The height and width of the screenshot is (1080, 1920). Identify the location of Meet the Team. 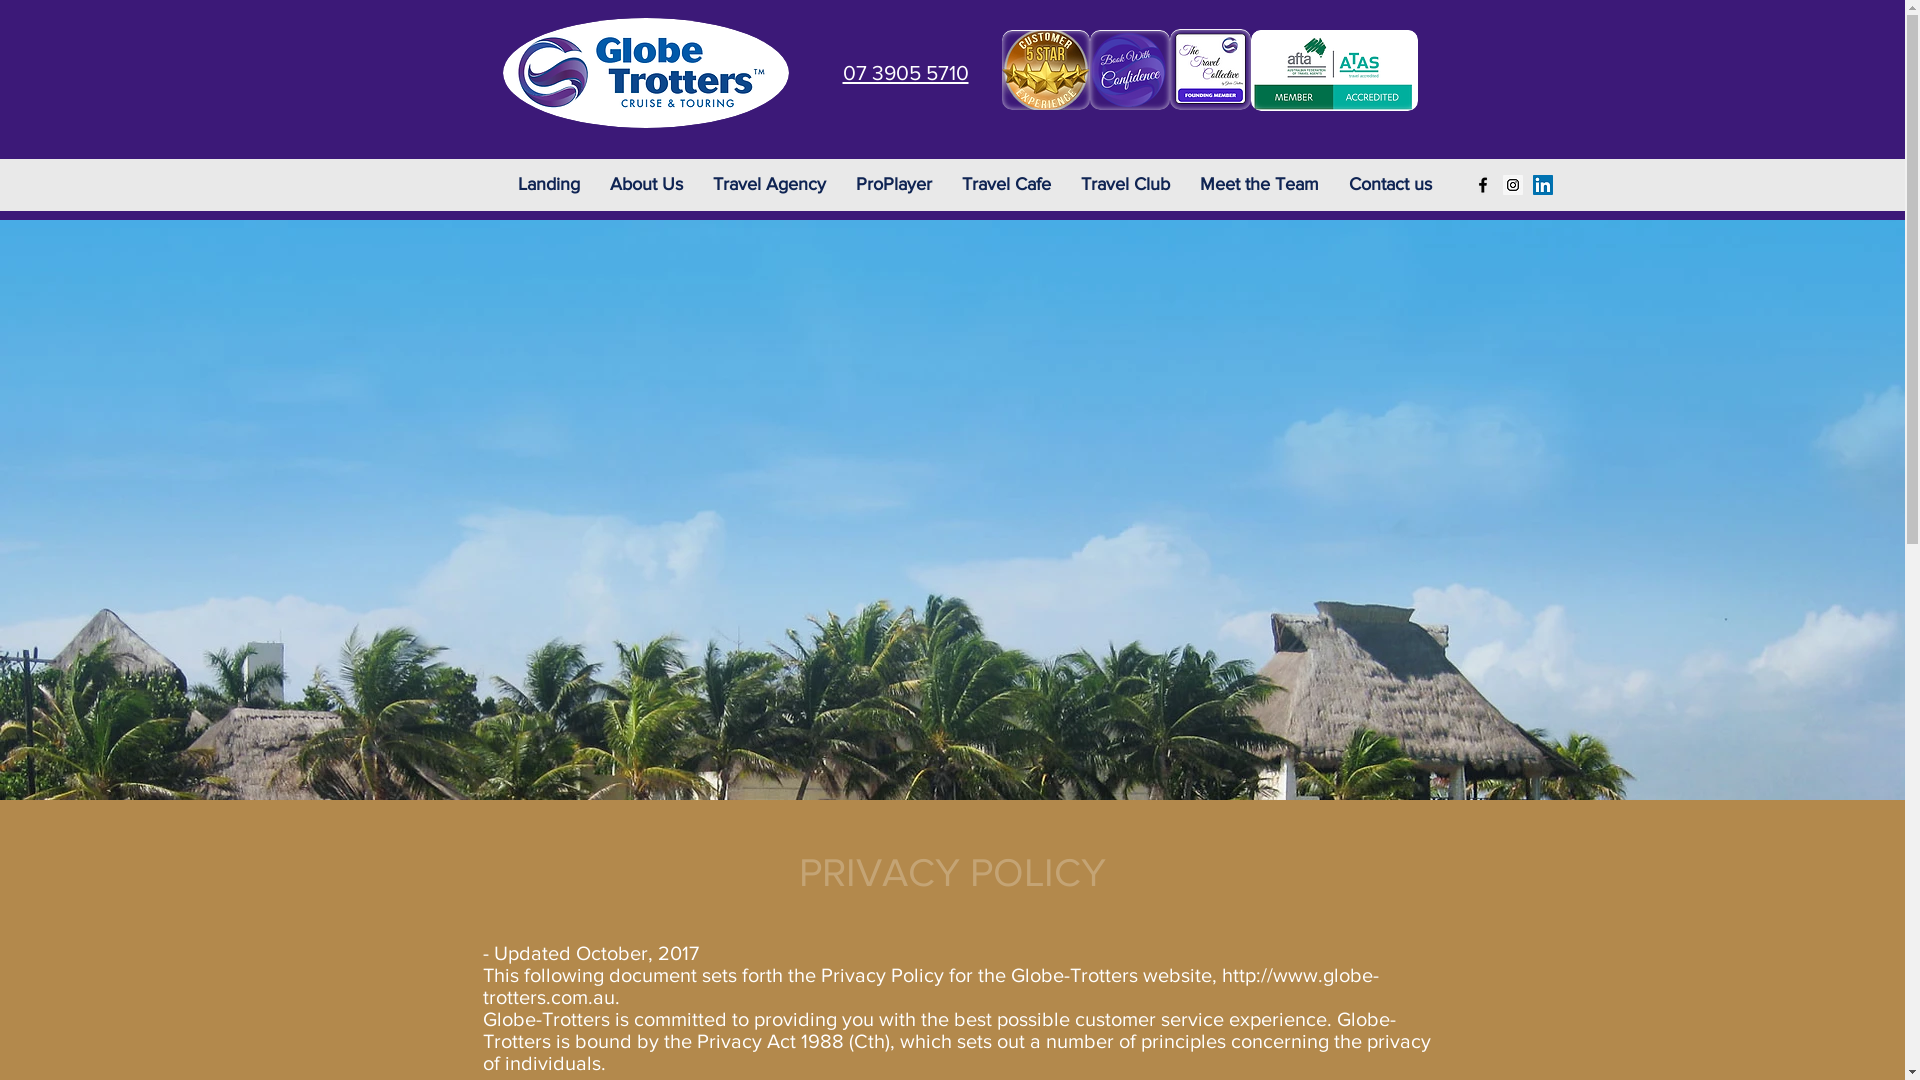
(1258, 184).